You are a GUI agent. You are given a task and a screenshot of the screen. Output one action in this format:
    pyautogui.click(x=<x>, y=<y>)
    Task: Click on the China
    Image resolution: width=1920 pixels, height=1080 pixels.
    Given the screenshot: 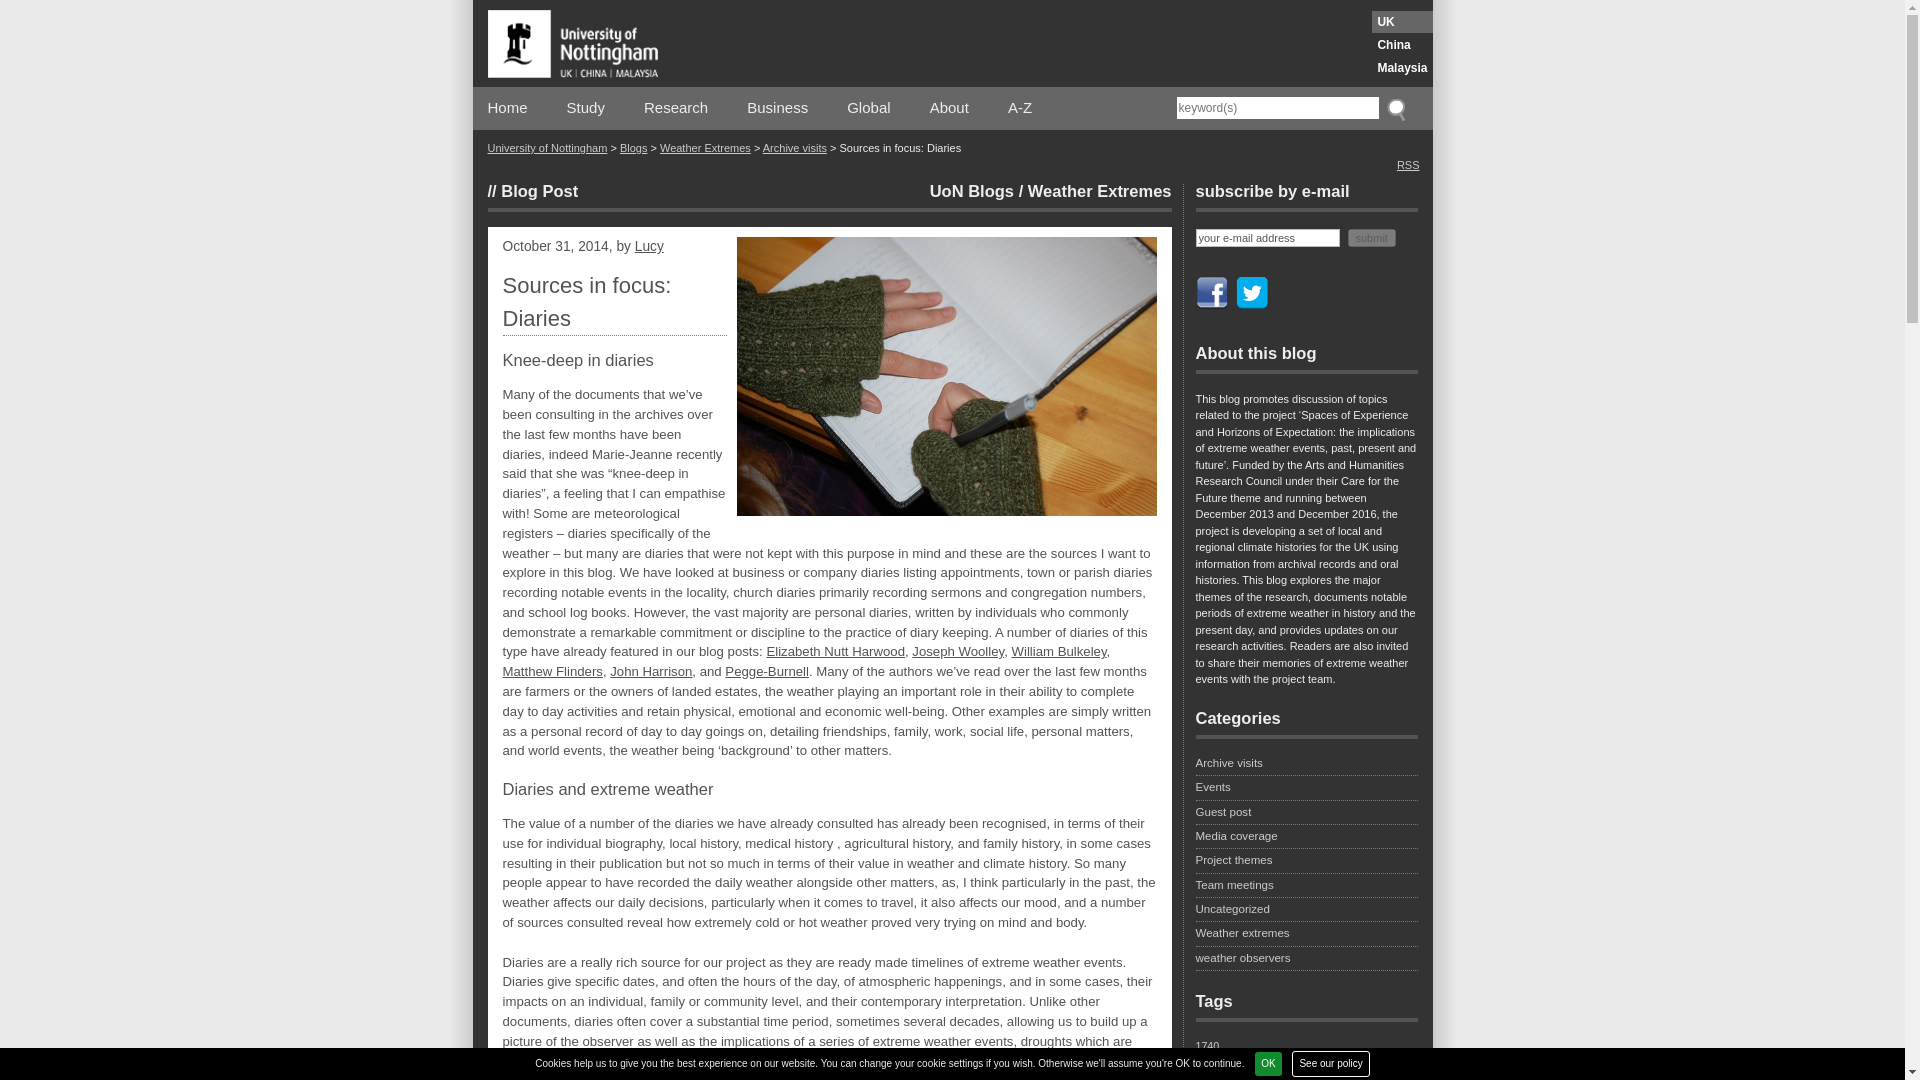 What is the action you would take?
    pyautogui.click(x=1402, y=44)
    